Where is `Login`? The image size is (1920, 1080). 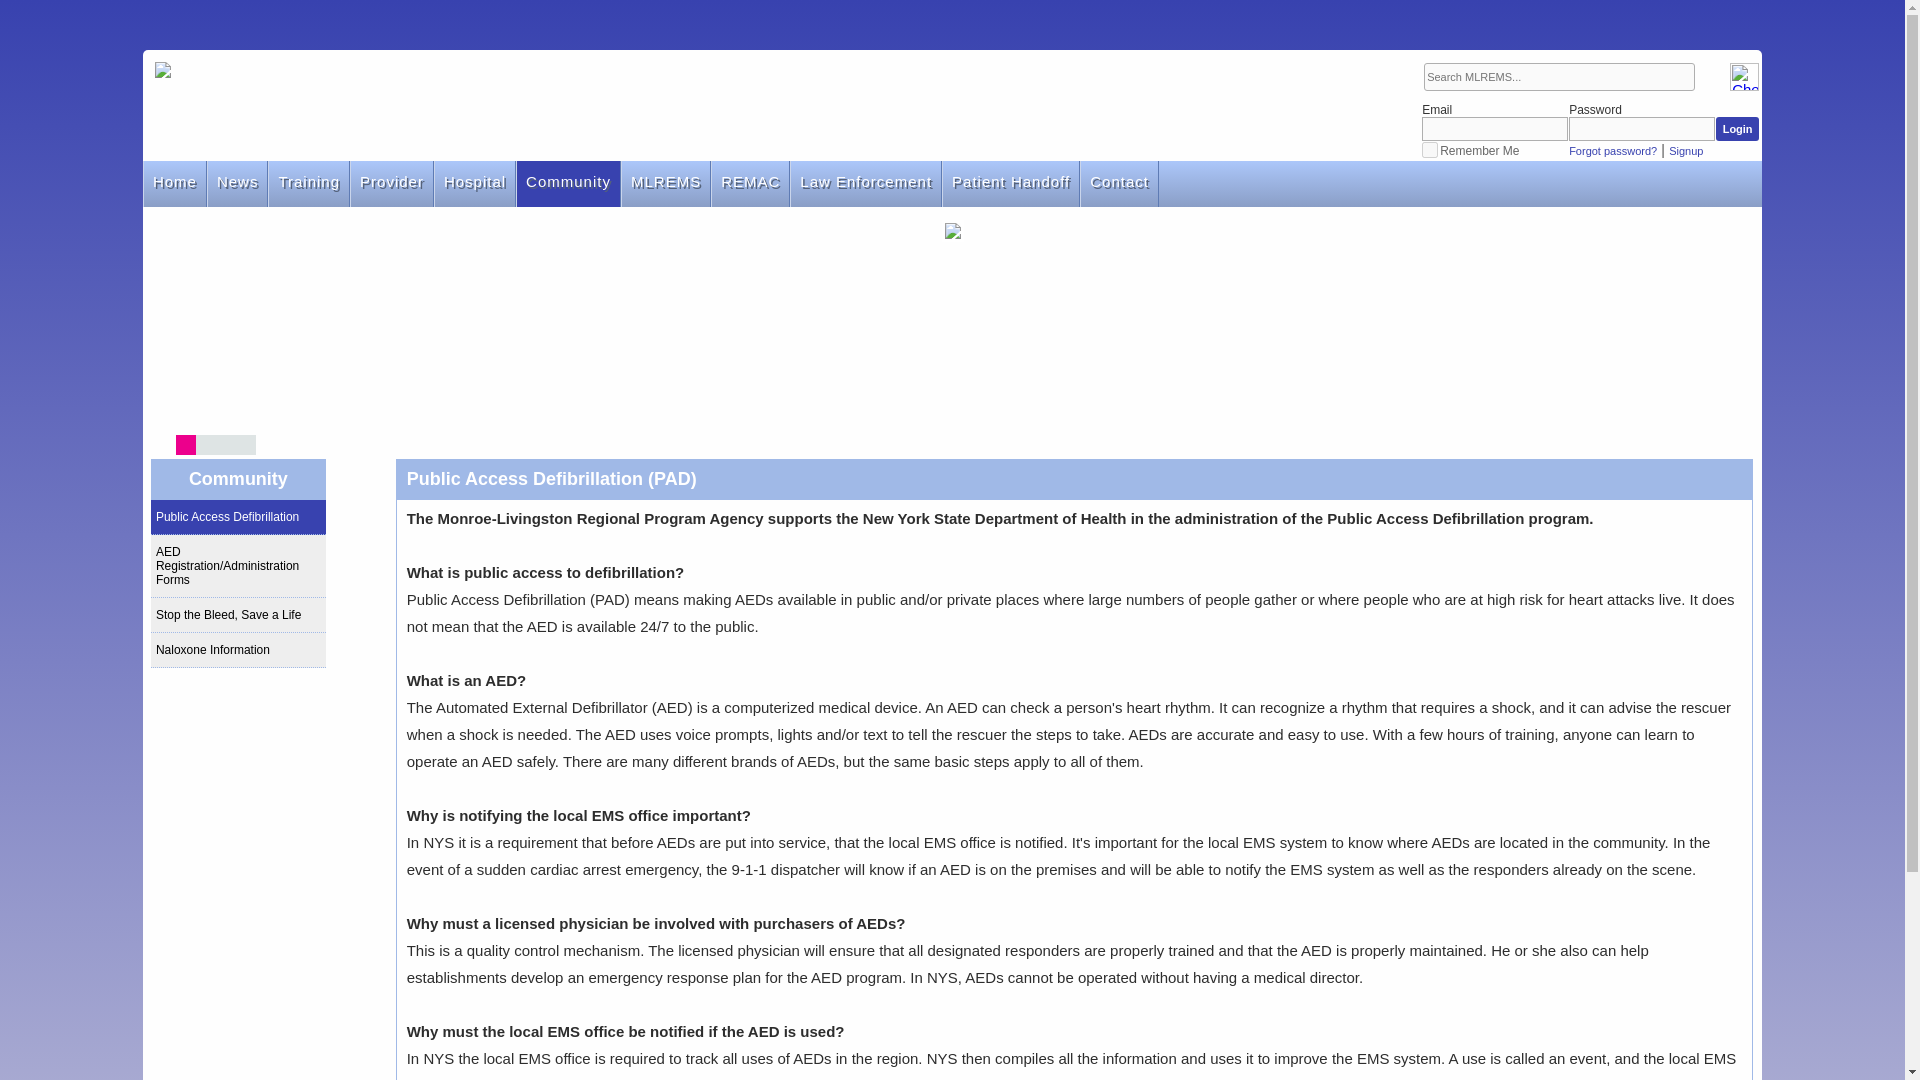
Login is located at coordinates (1737, 128).